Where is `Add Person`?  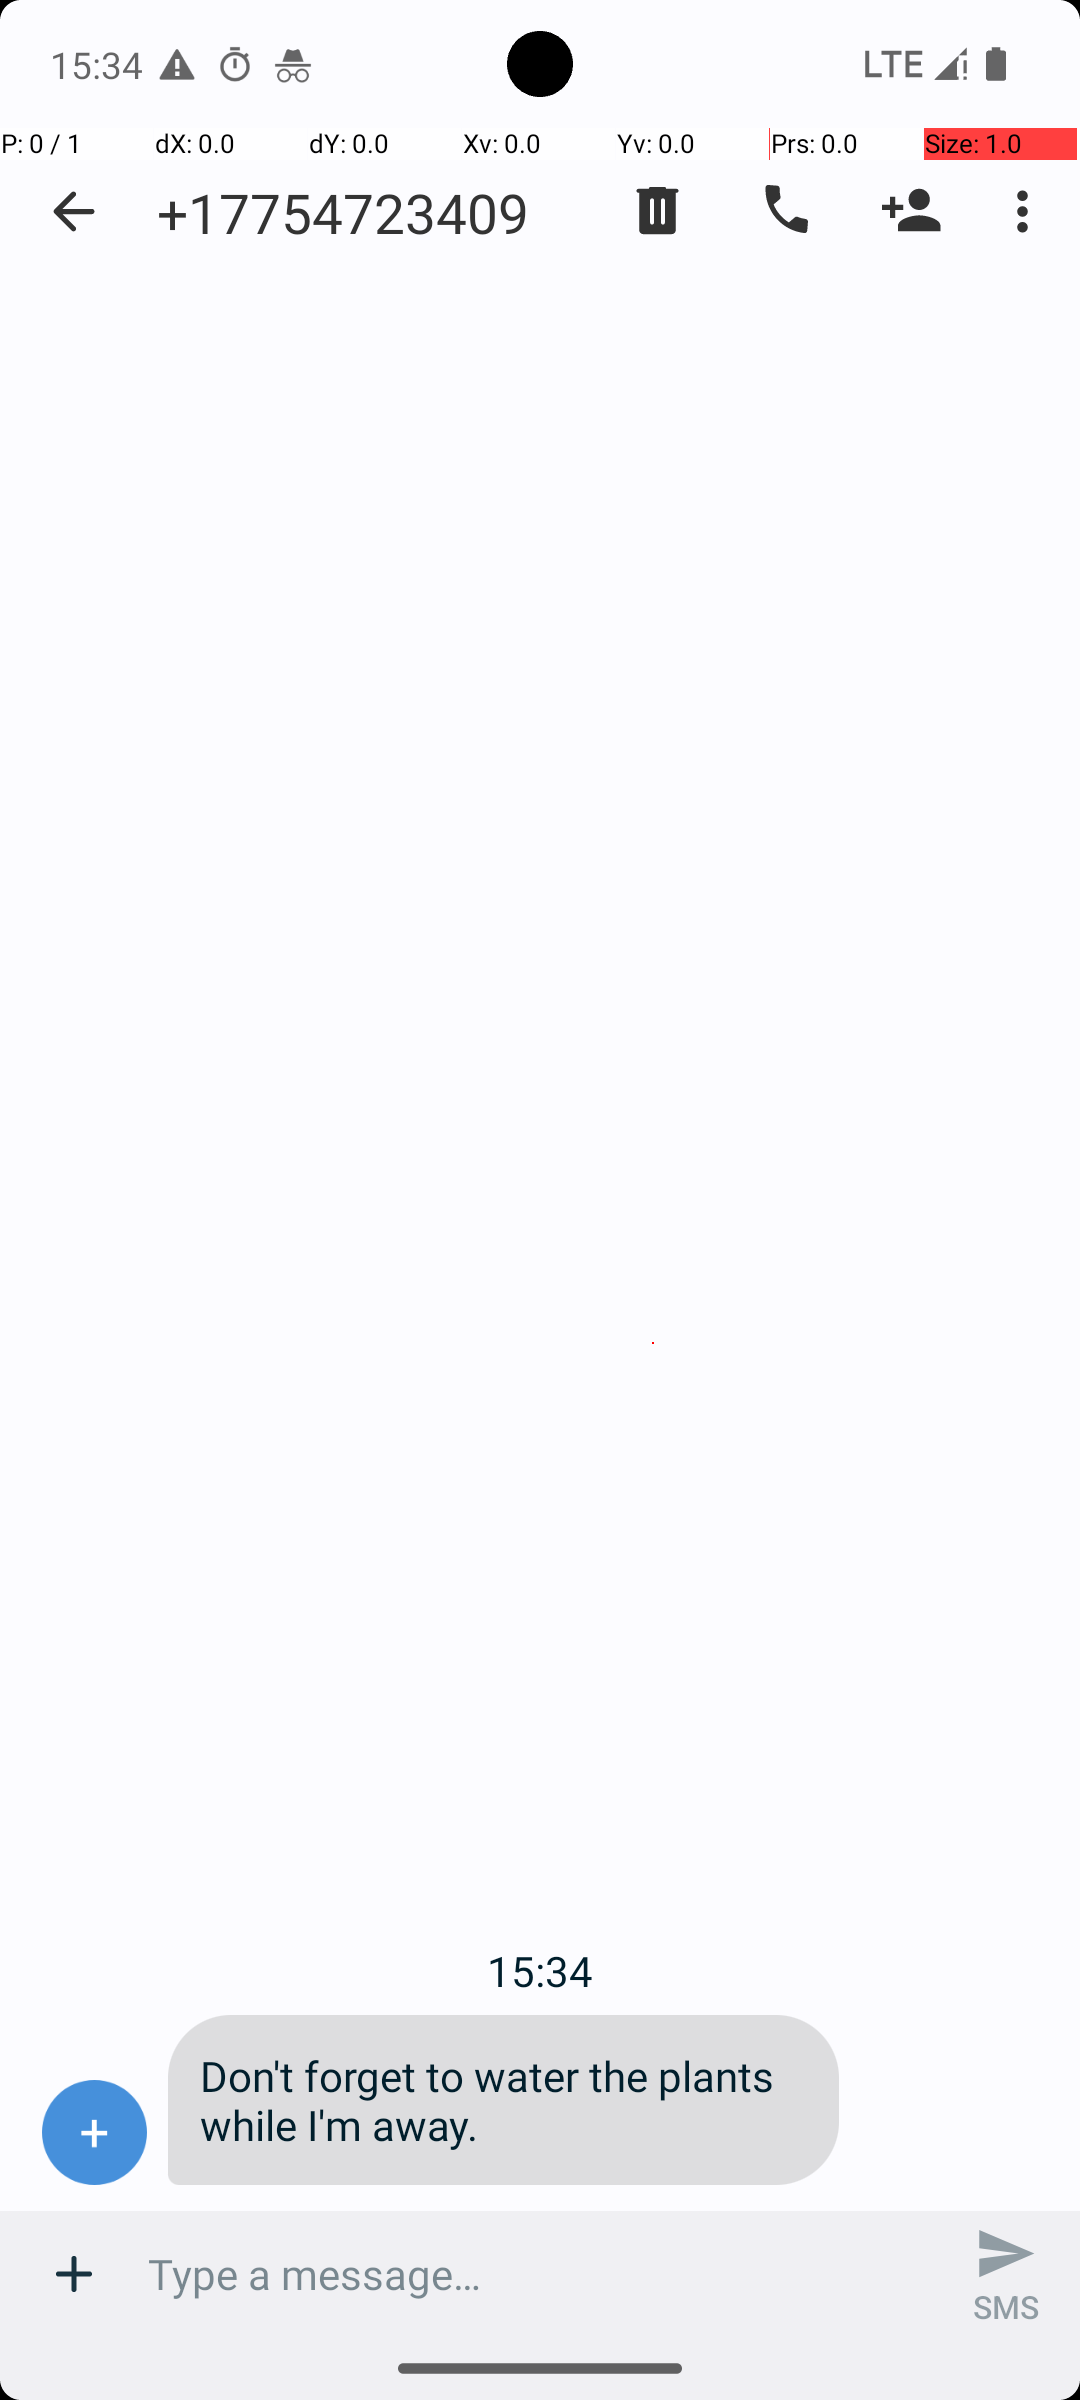 Add Person is located at coordinates (912, 211).